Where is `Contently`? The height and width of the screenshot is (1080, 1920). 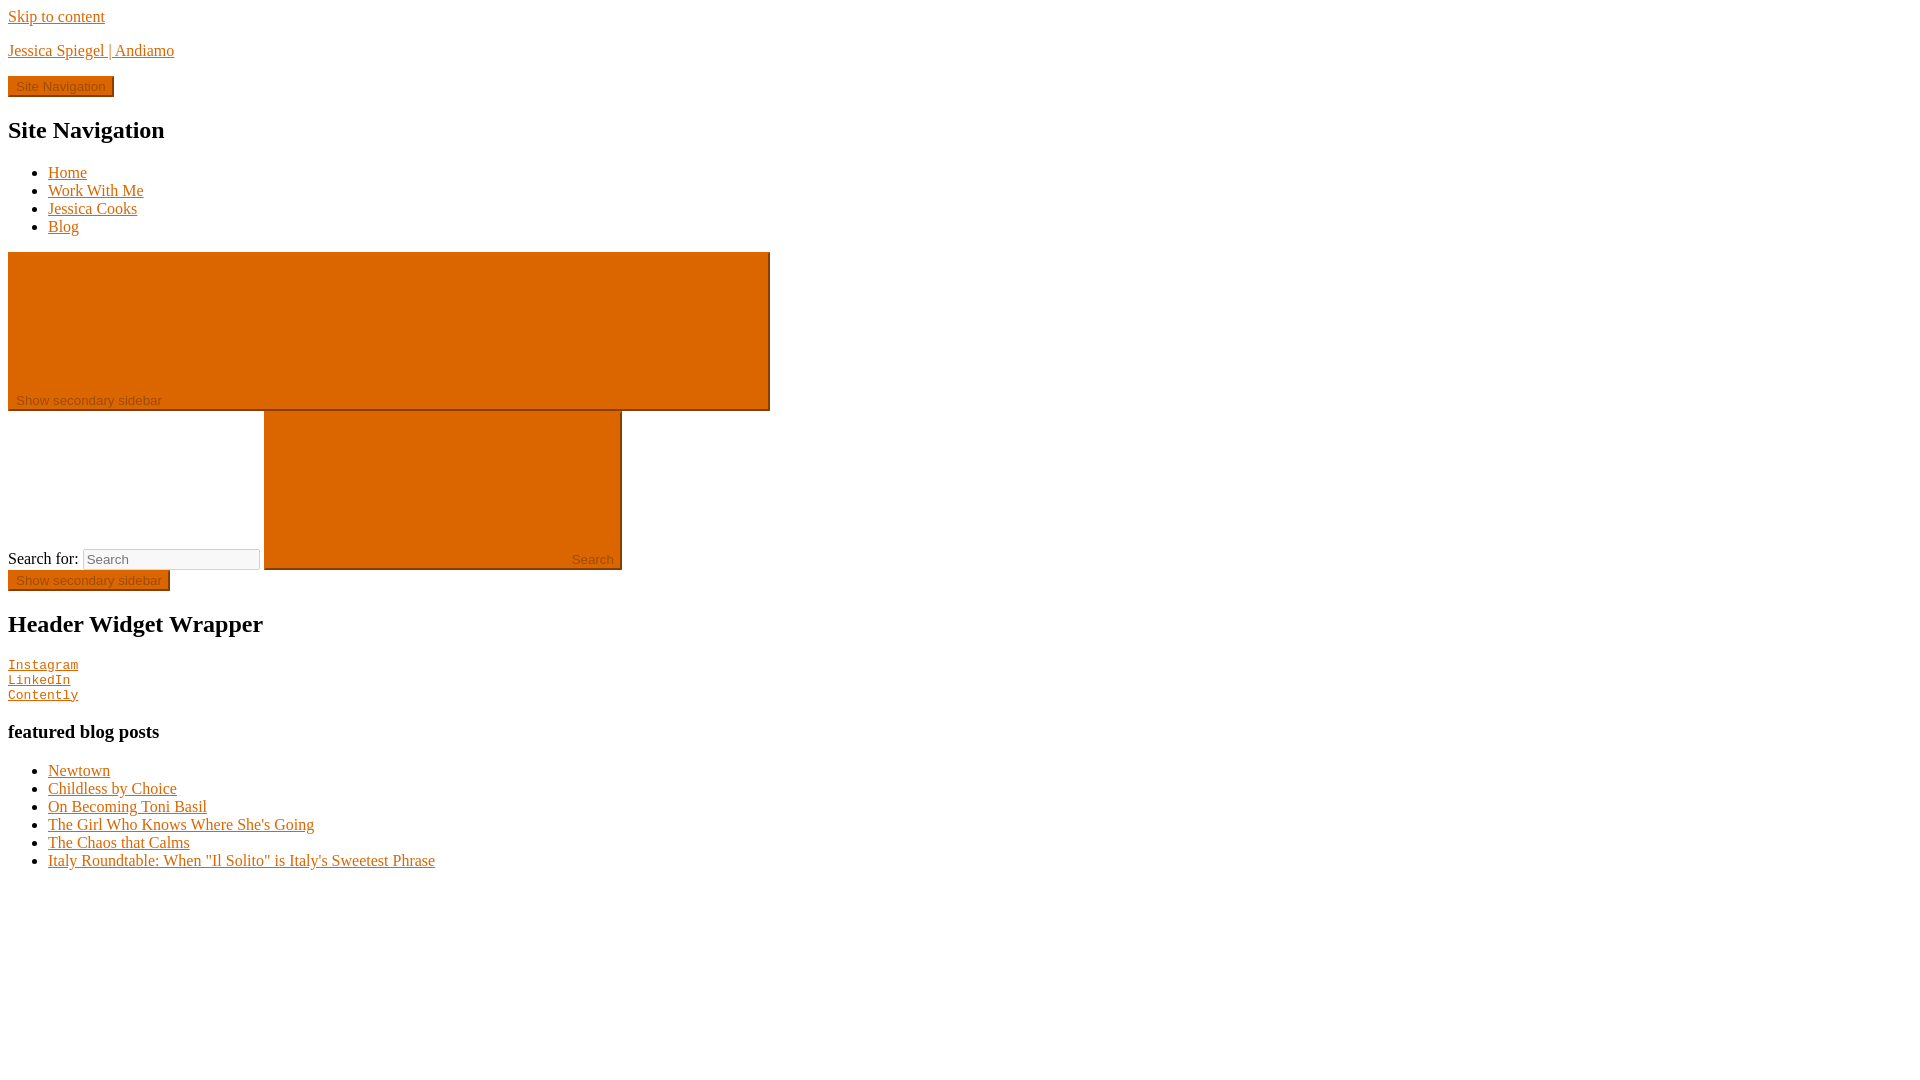 Contently is located at coordinates (42, 695).